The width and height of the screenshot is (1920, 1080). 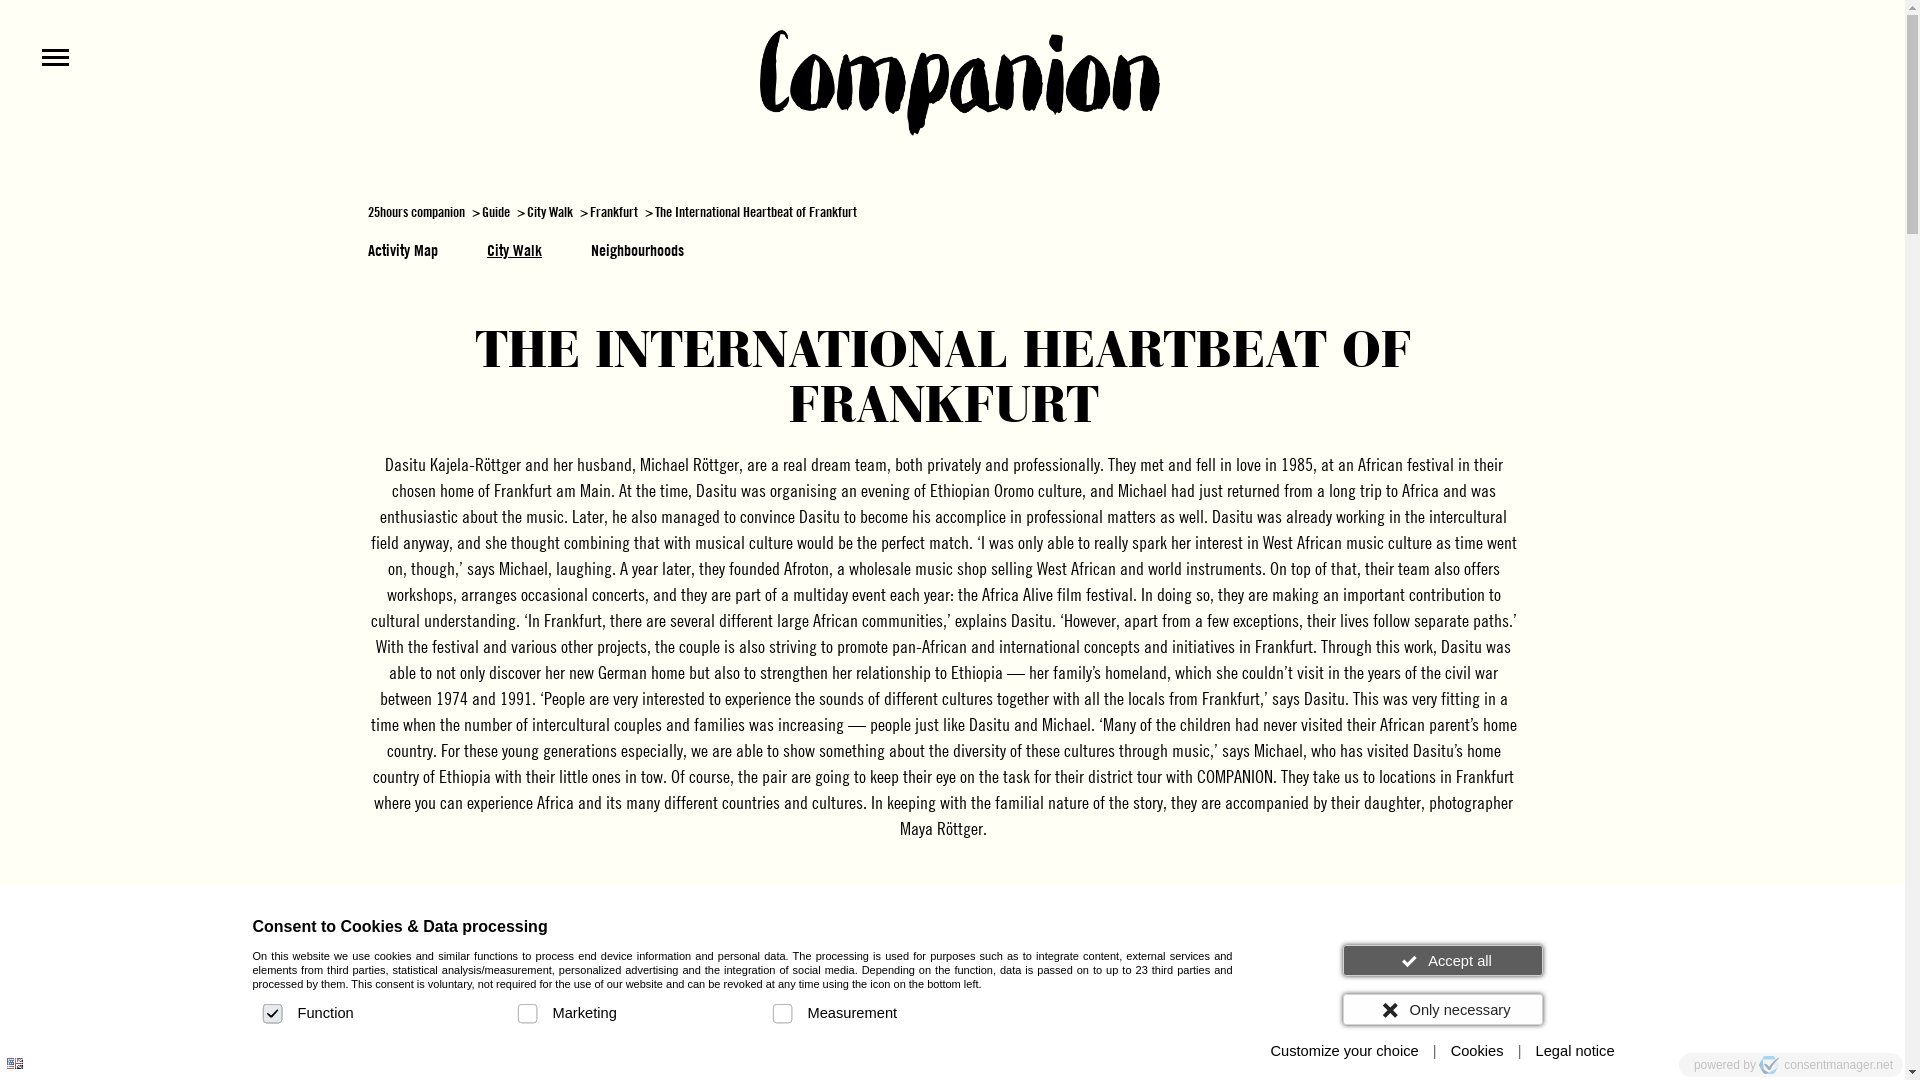 I want to click on Activity Map, so click(x=403, y=250).